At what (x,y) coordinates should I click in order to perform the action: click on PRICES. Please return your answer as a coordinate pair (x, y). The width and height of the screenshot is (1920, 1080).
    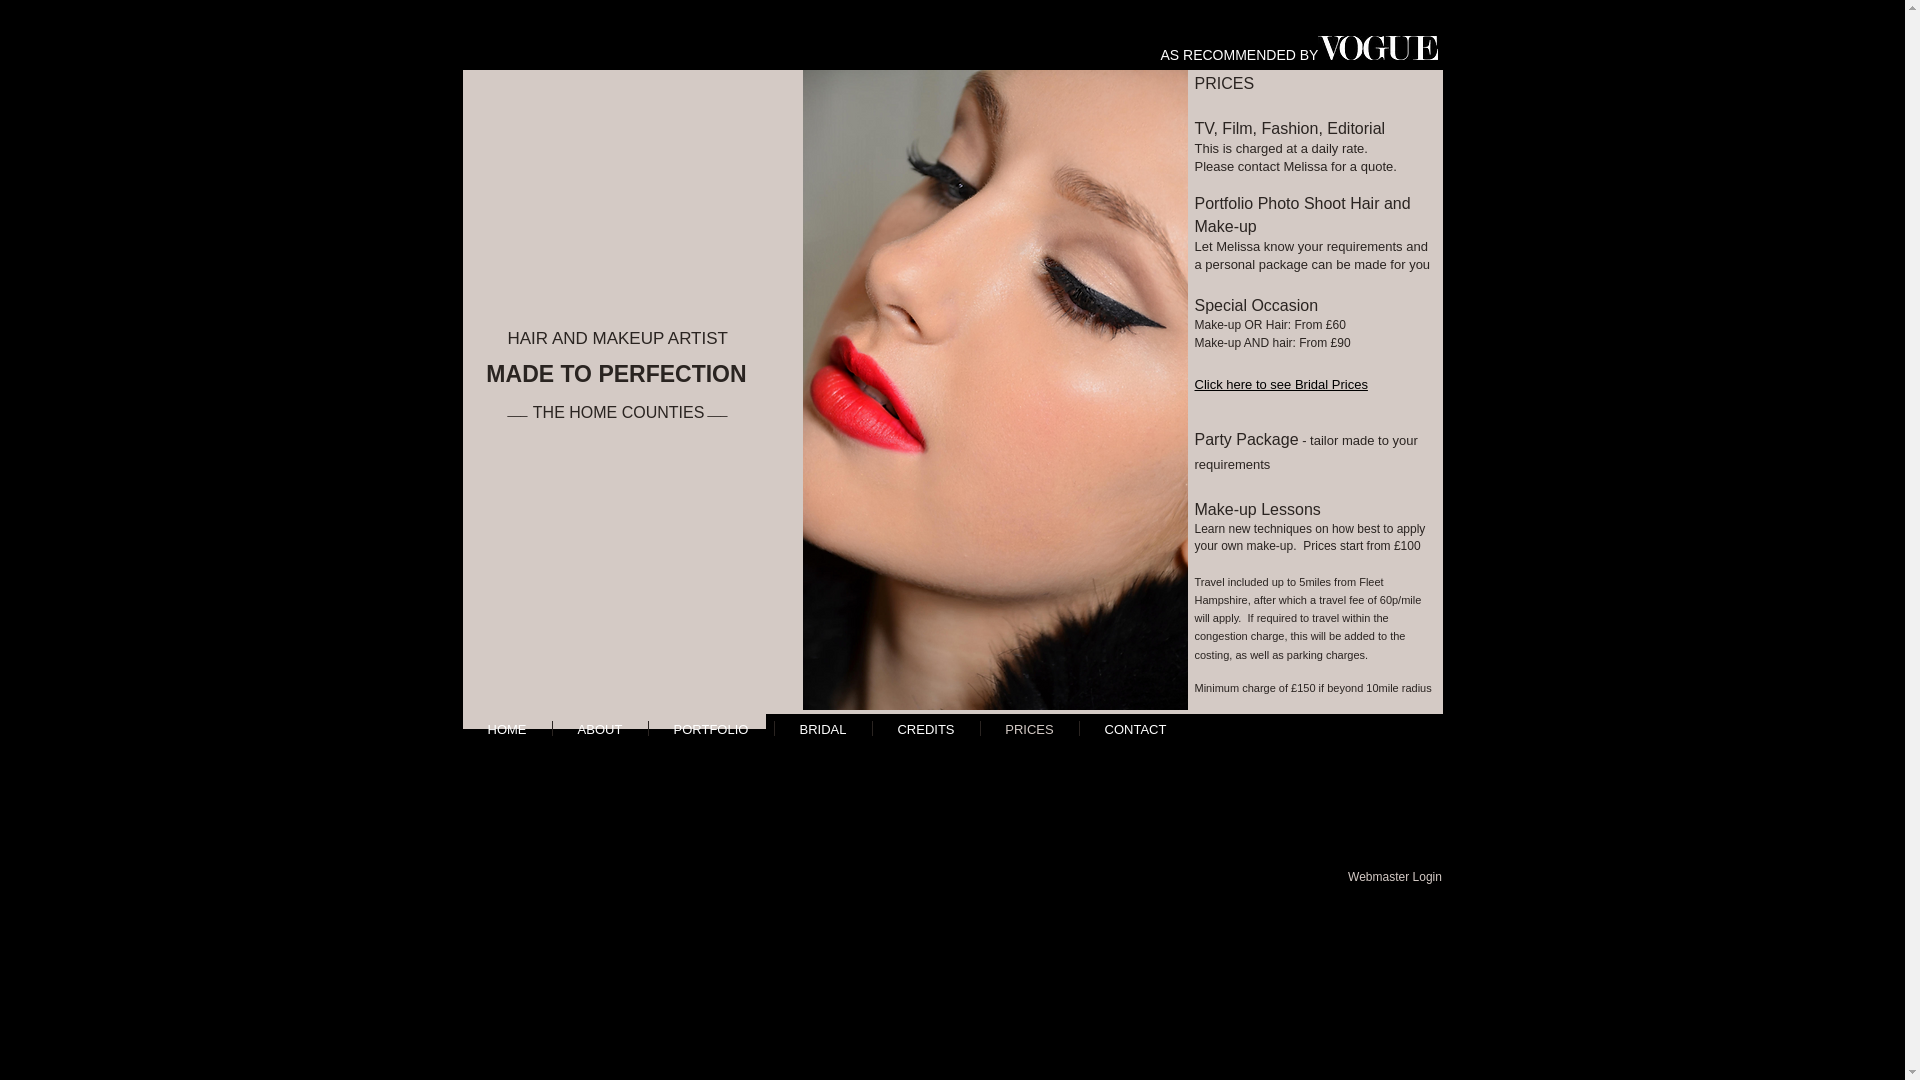
    Looking at the image, I should click on (1028, 728).